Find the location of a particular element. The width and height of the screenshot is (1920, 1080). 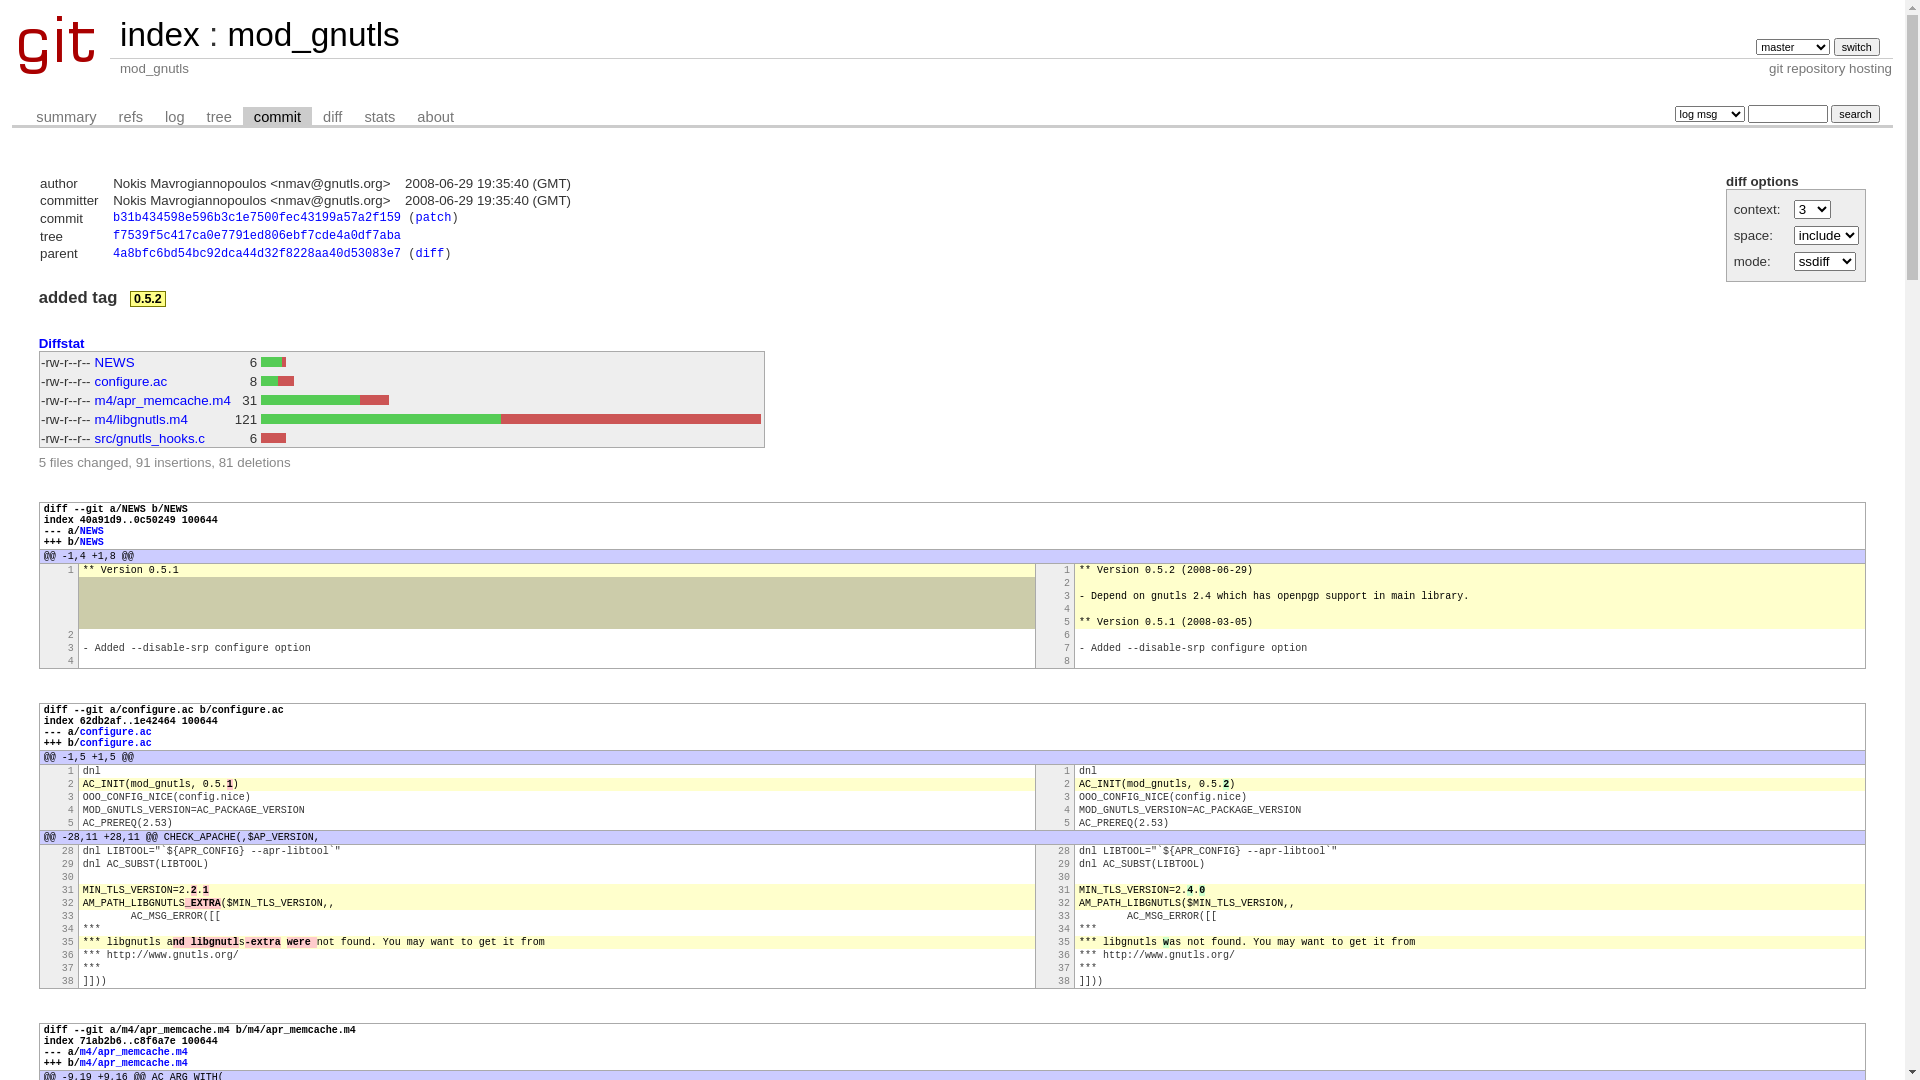

36 is located at coordinates (1064, 956).